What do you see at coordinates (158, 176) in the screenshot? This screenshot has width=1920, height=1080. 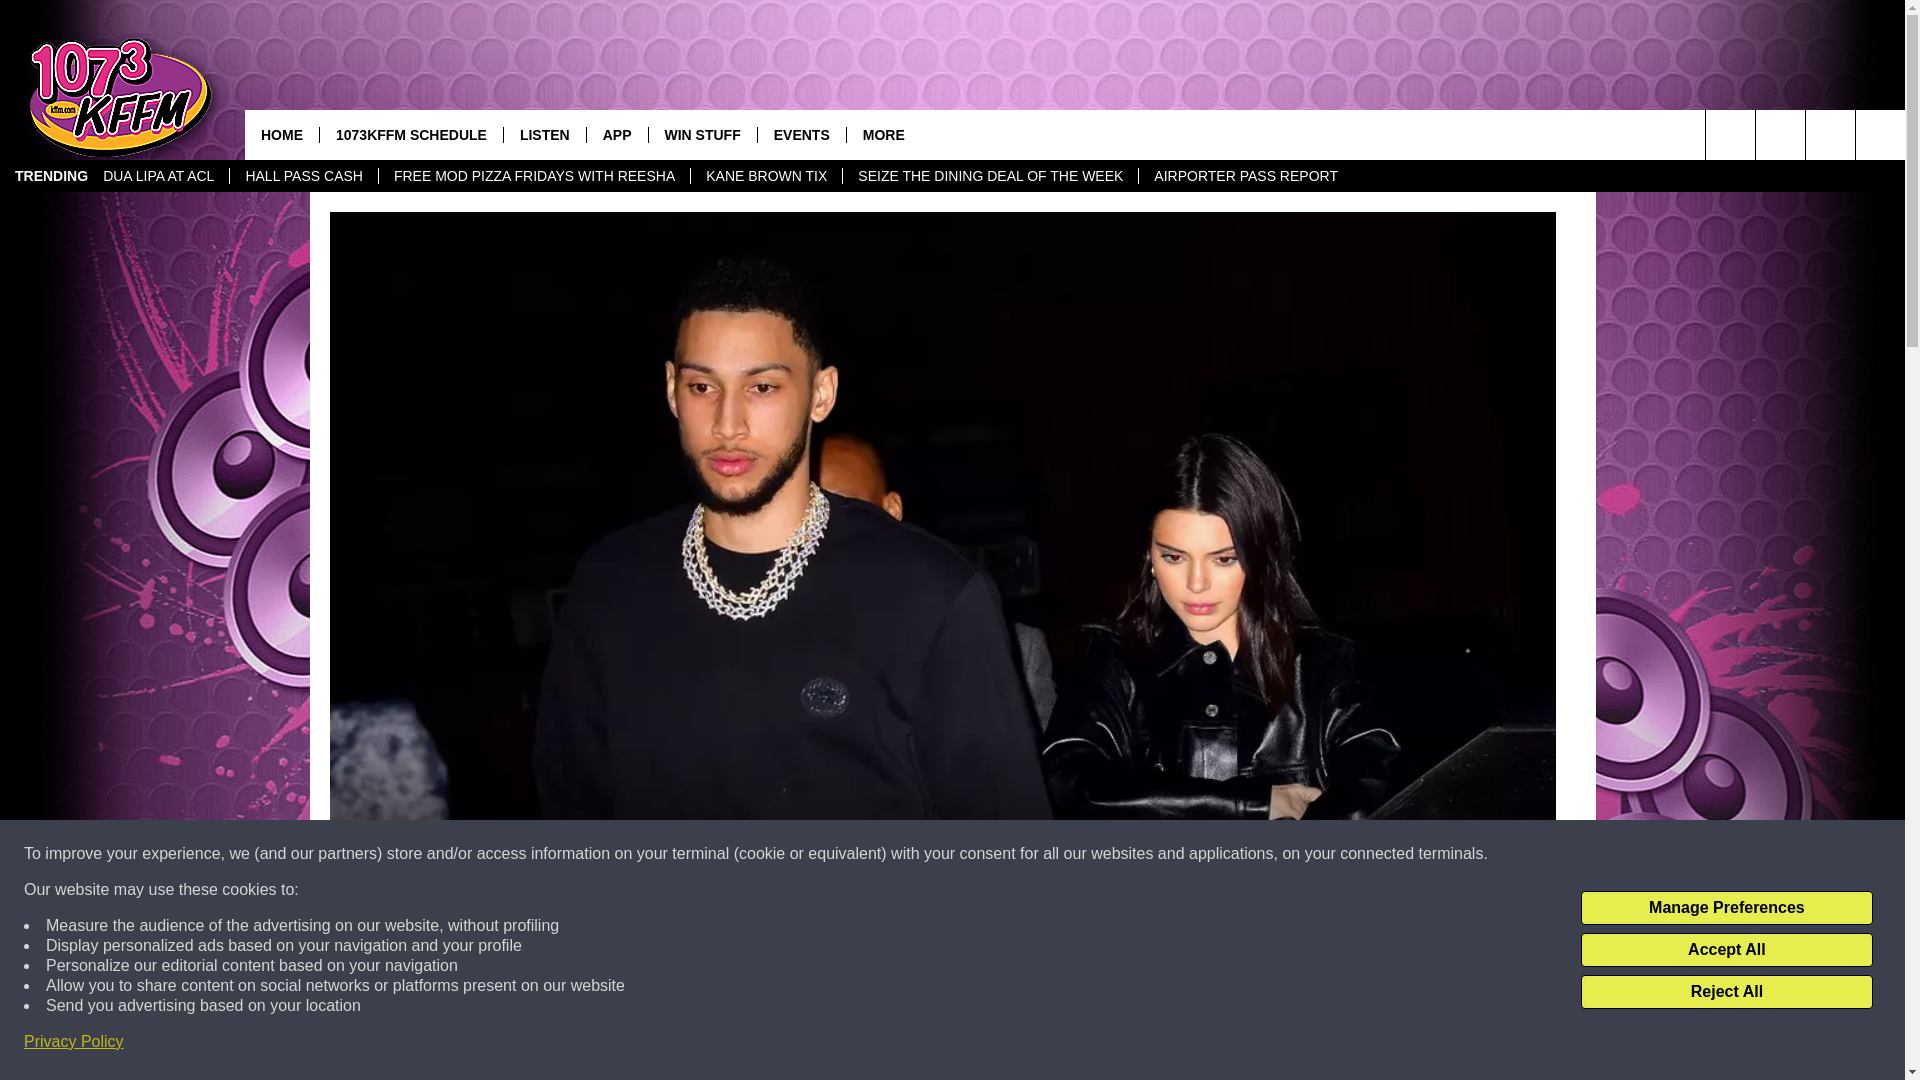 I see `DUA LIPA AT ACL` at bounding box center [158, 176].